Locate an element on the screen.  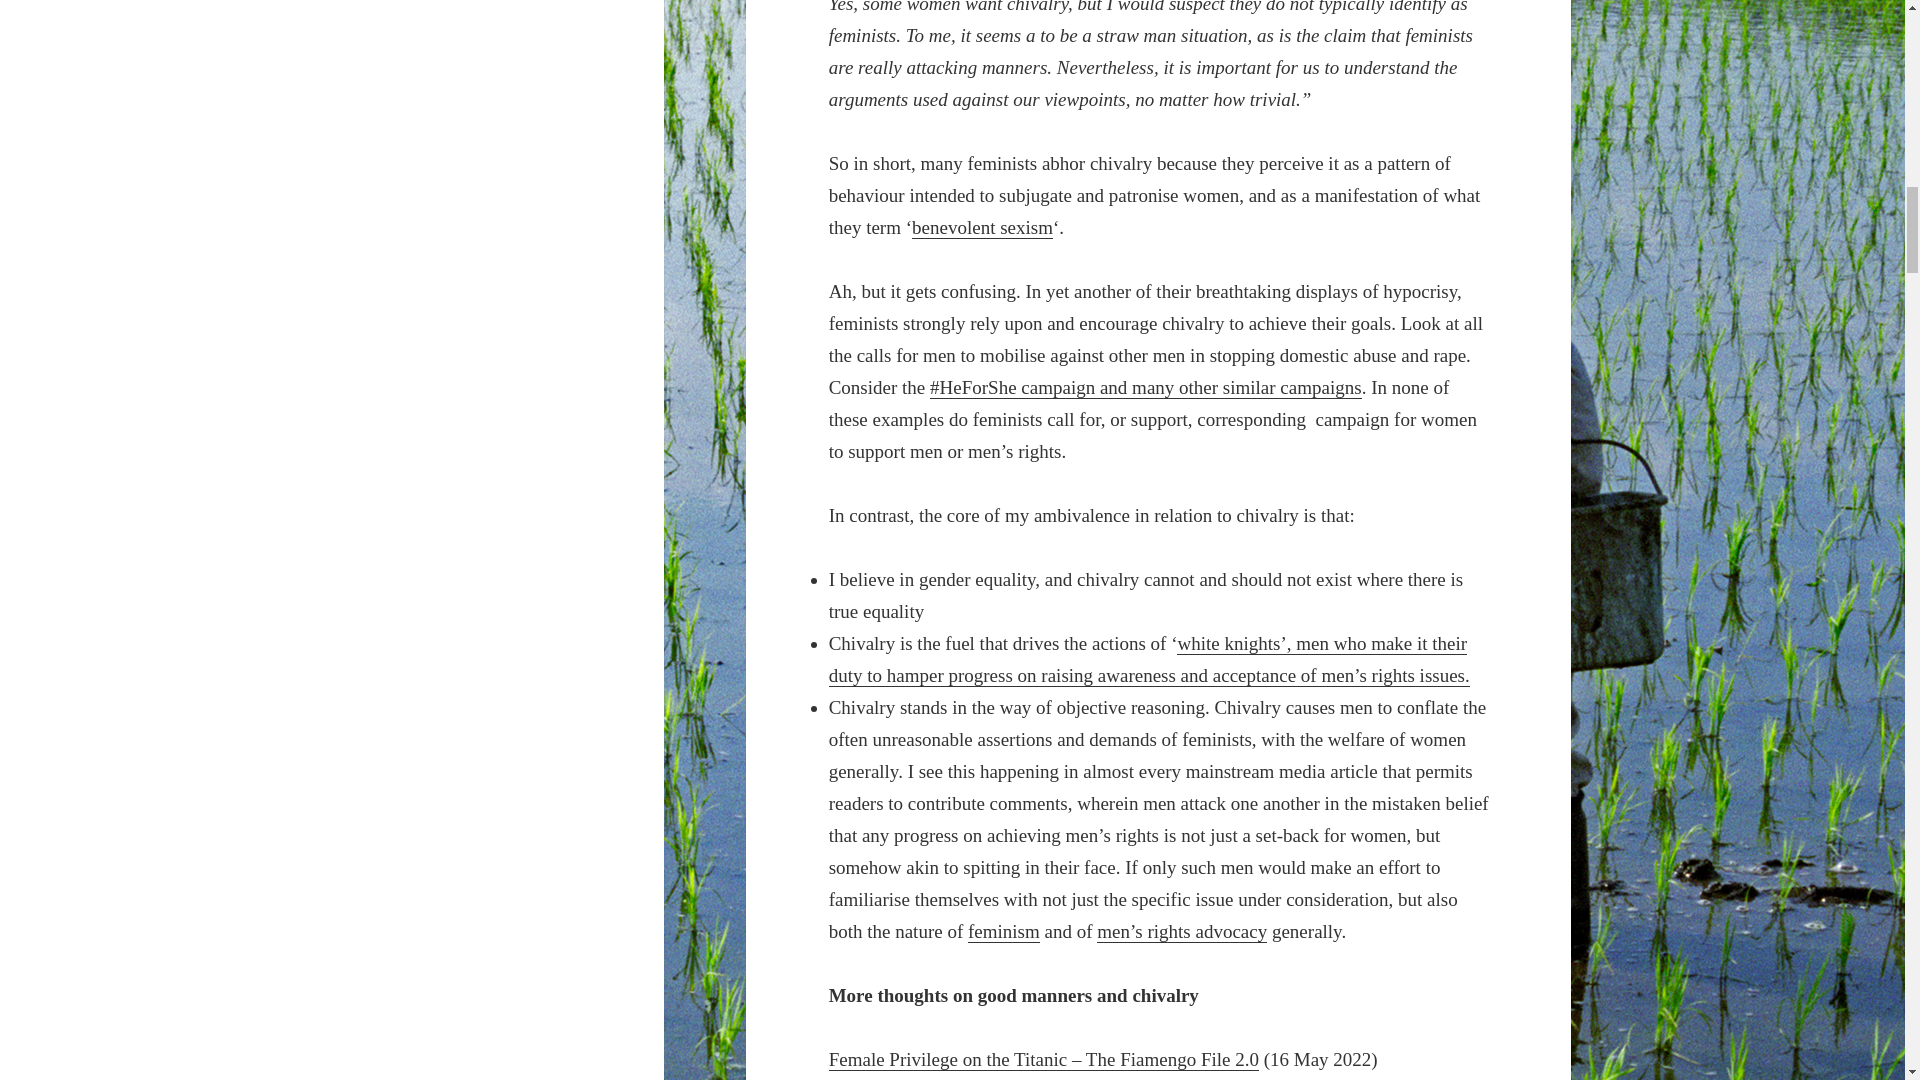
feminism is located at coordinates (1004, 932).